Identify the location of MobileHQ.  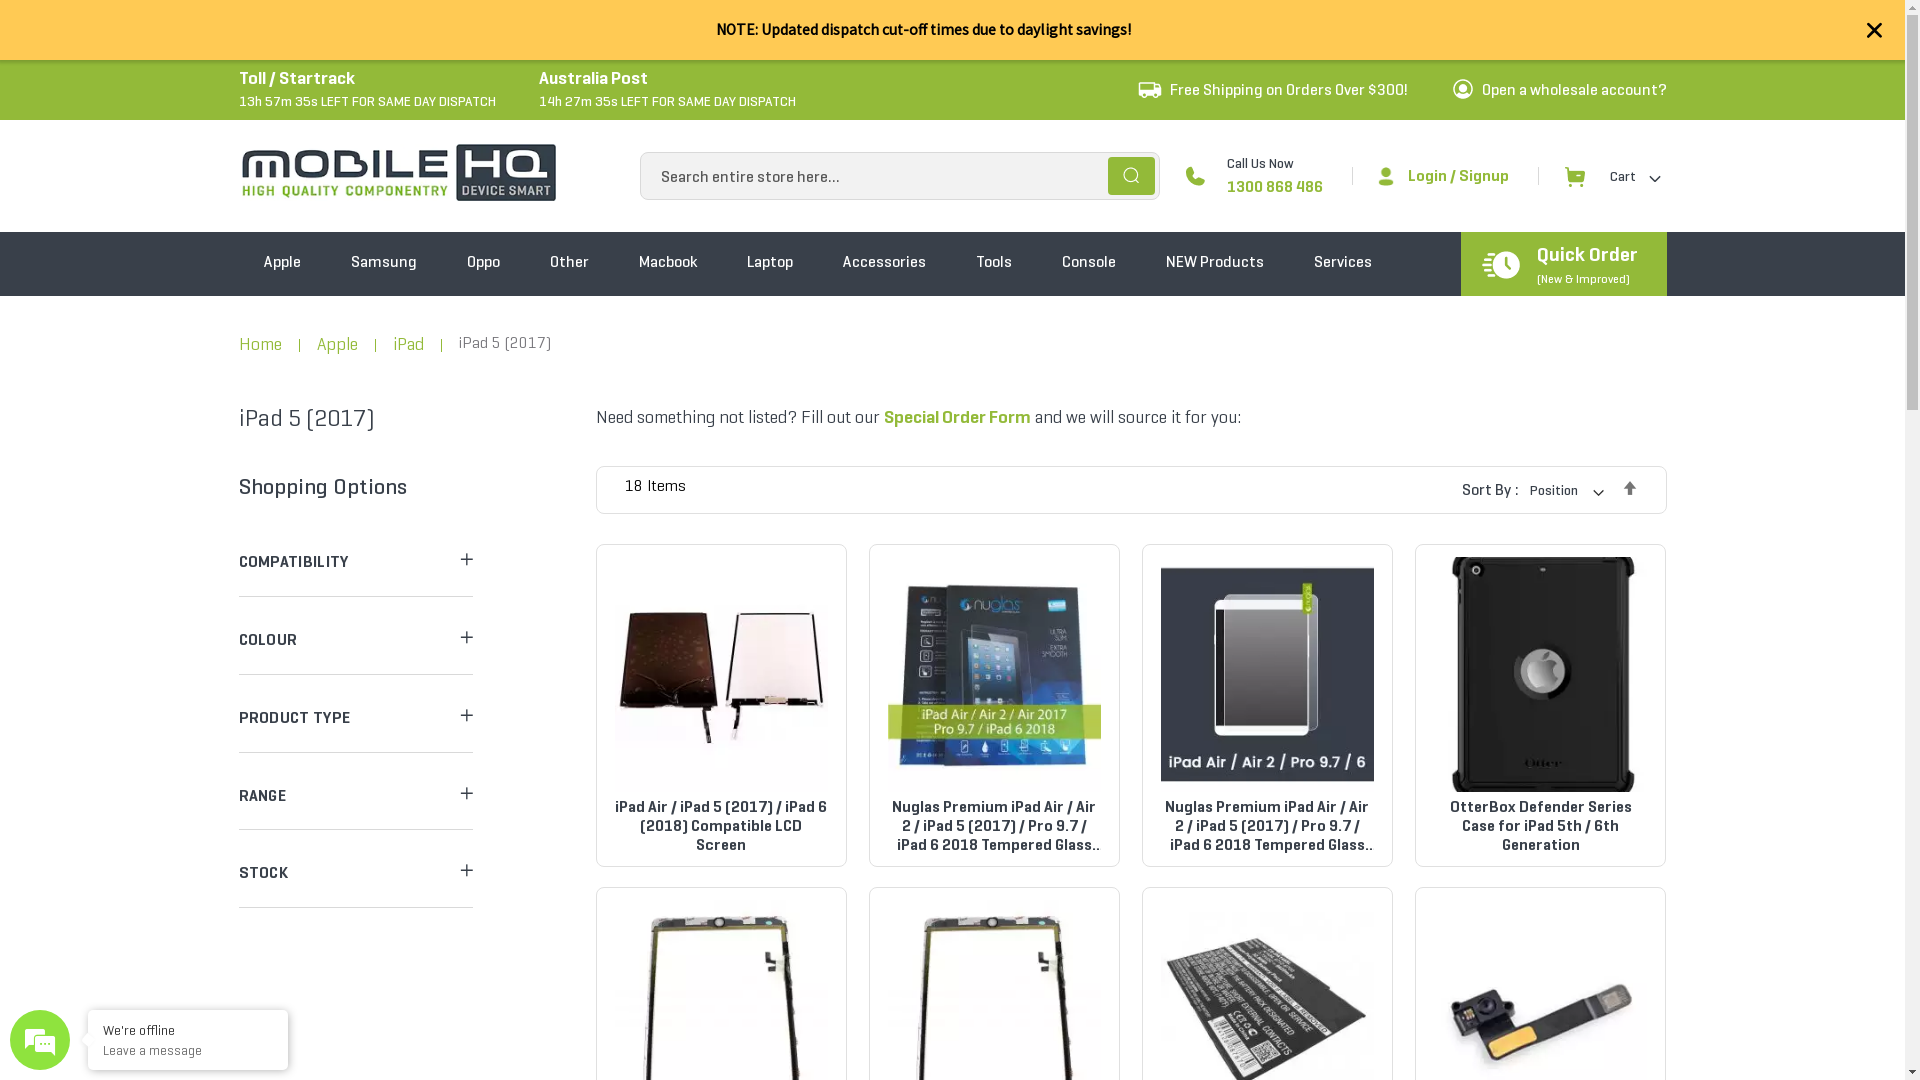
(399, 176).